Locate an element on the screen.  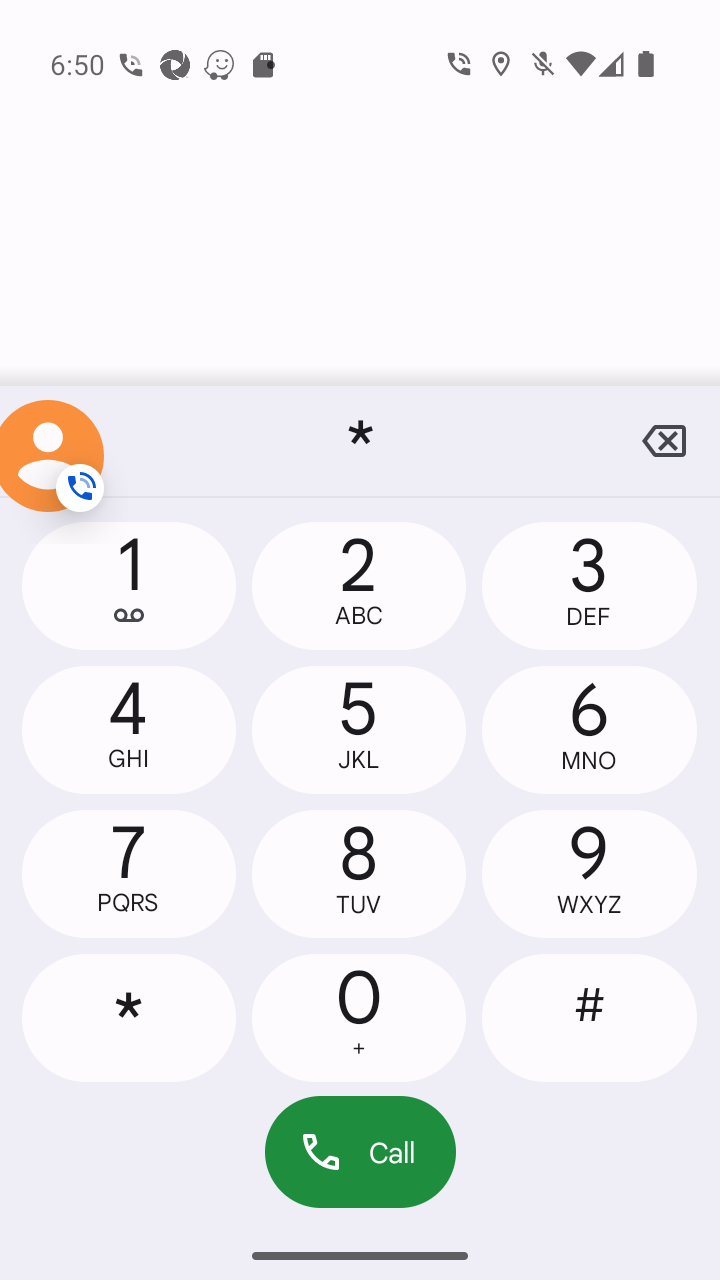
7,PQRS 7 PQRS is located at coordinates (129, 874).